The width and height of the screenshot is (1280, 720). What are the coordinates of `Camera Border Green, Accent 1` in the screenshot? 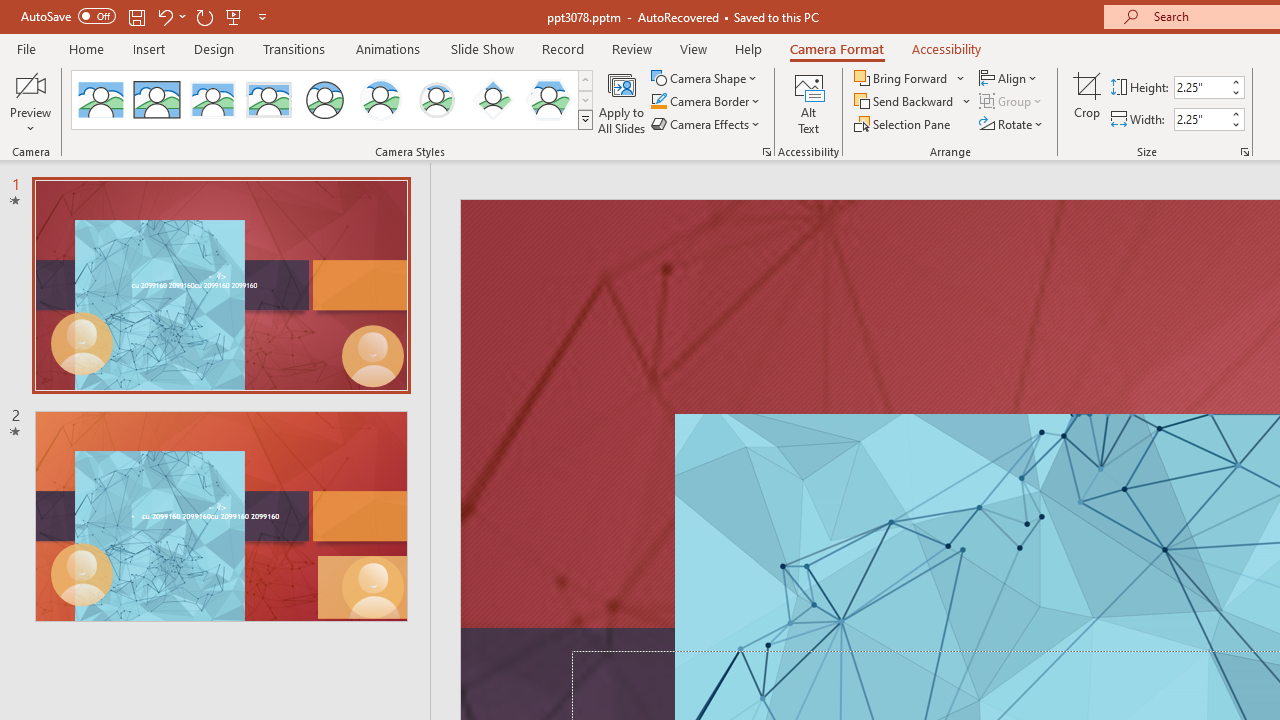 It's located at (658, 102).